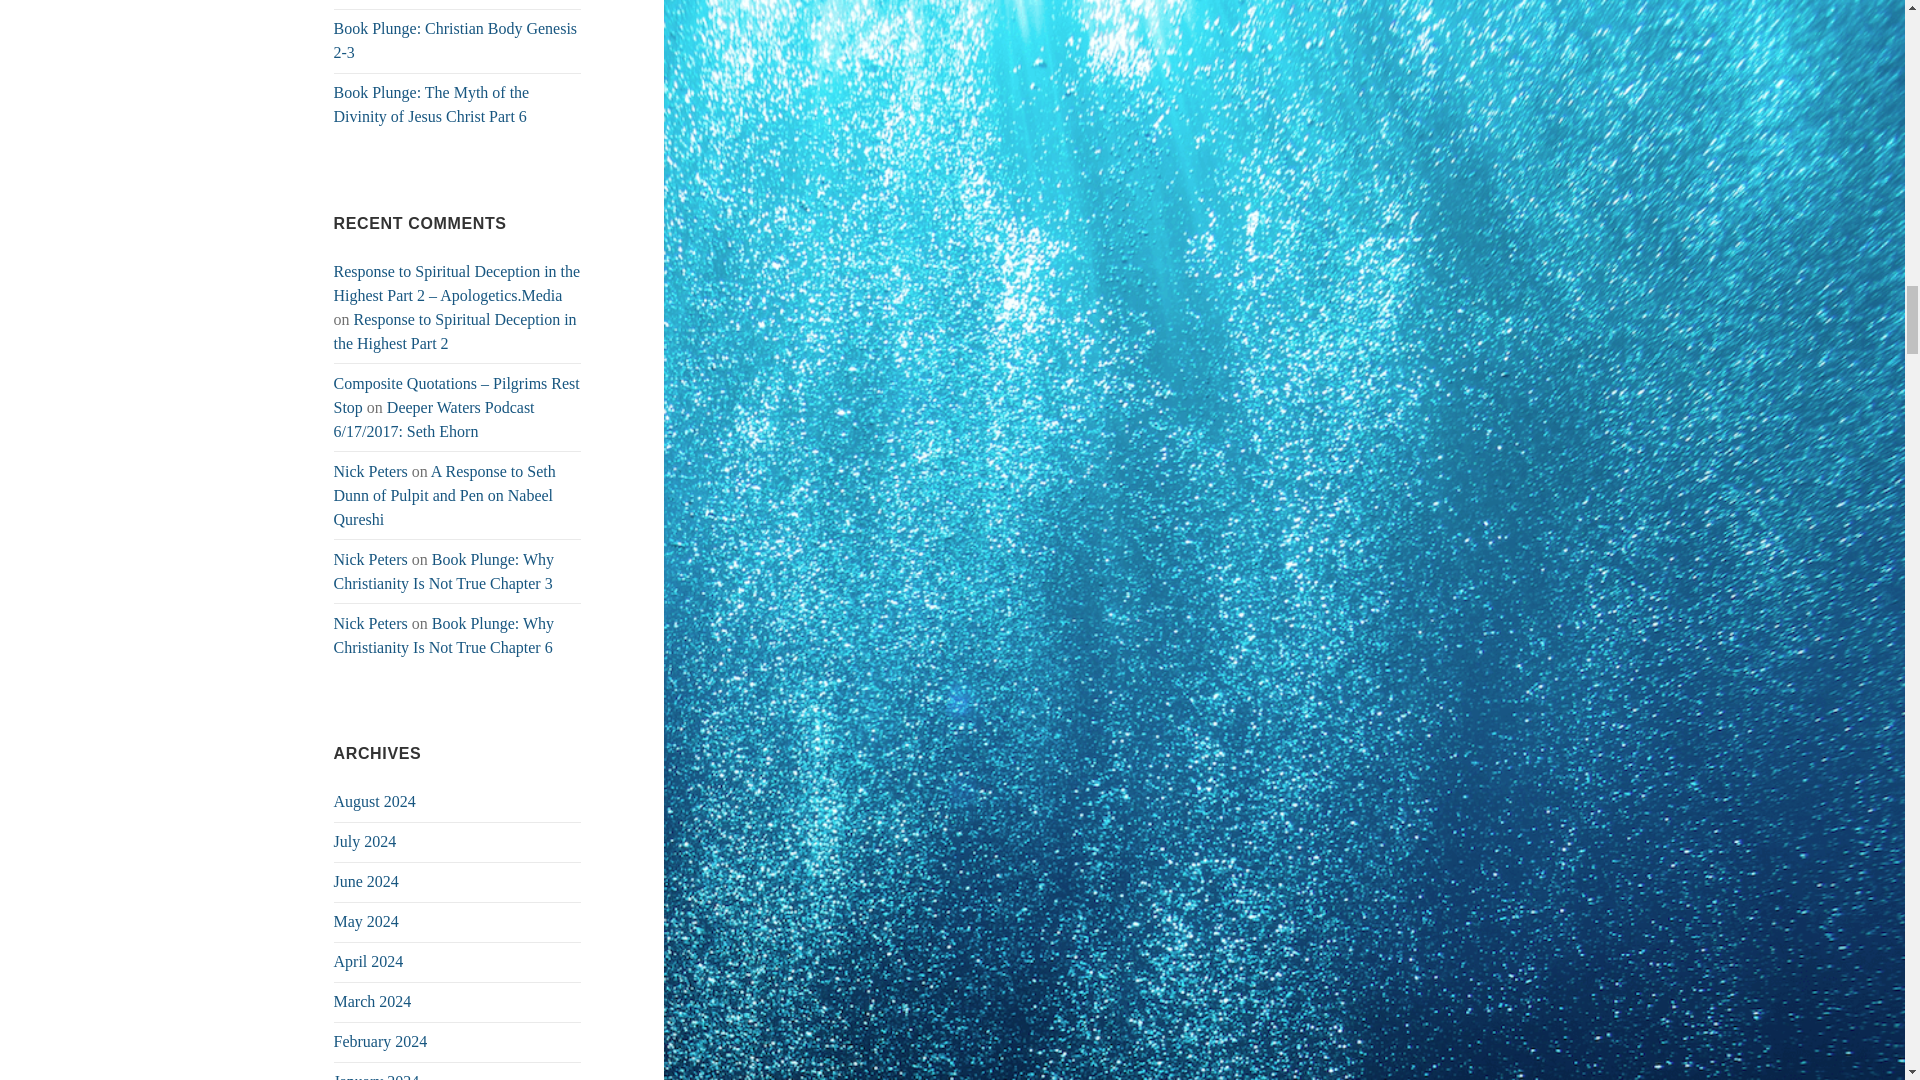 This screenshot has width=1920, height=1080. I want to click on Nick Peters, so click(370, 559).